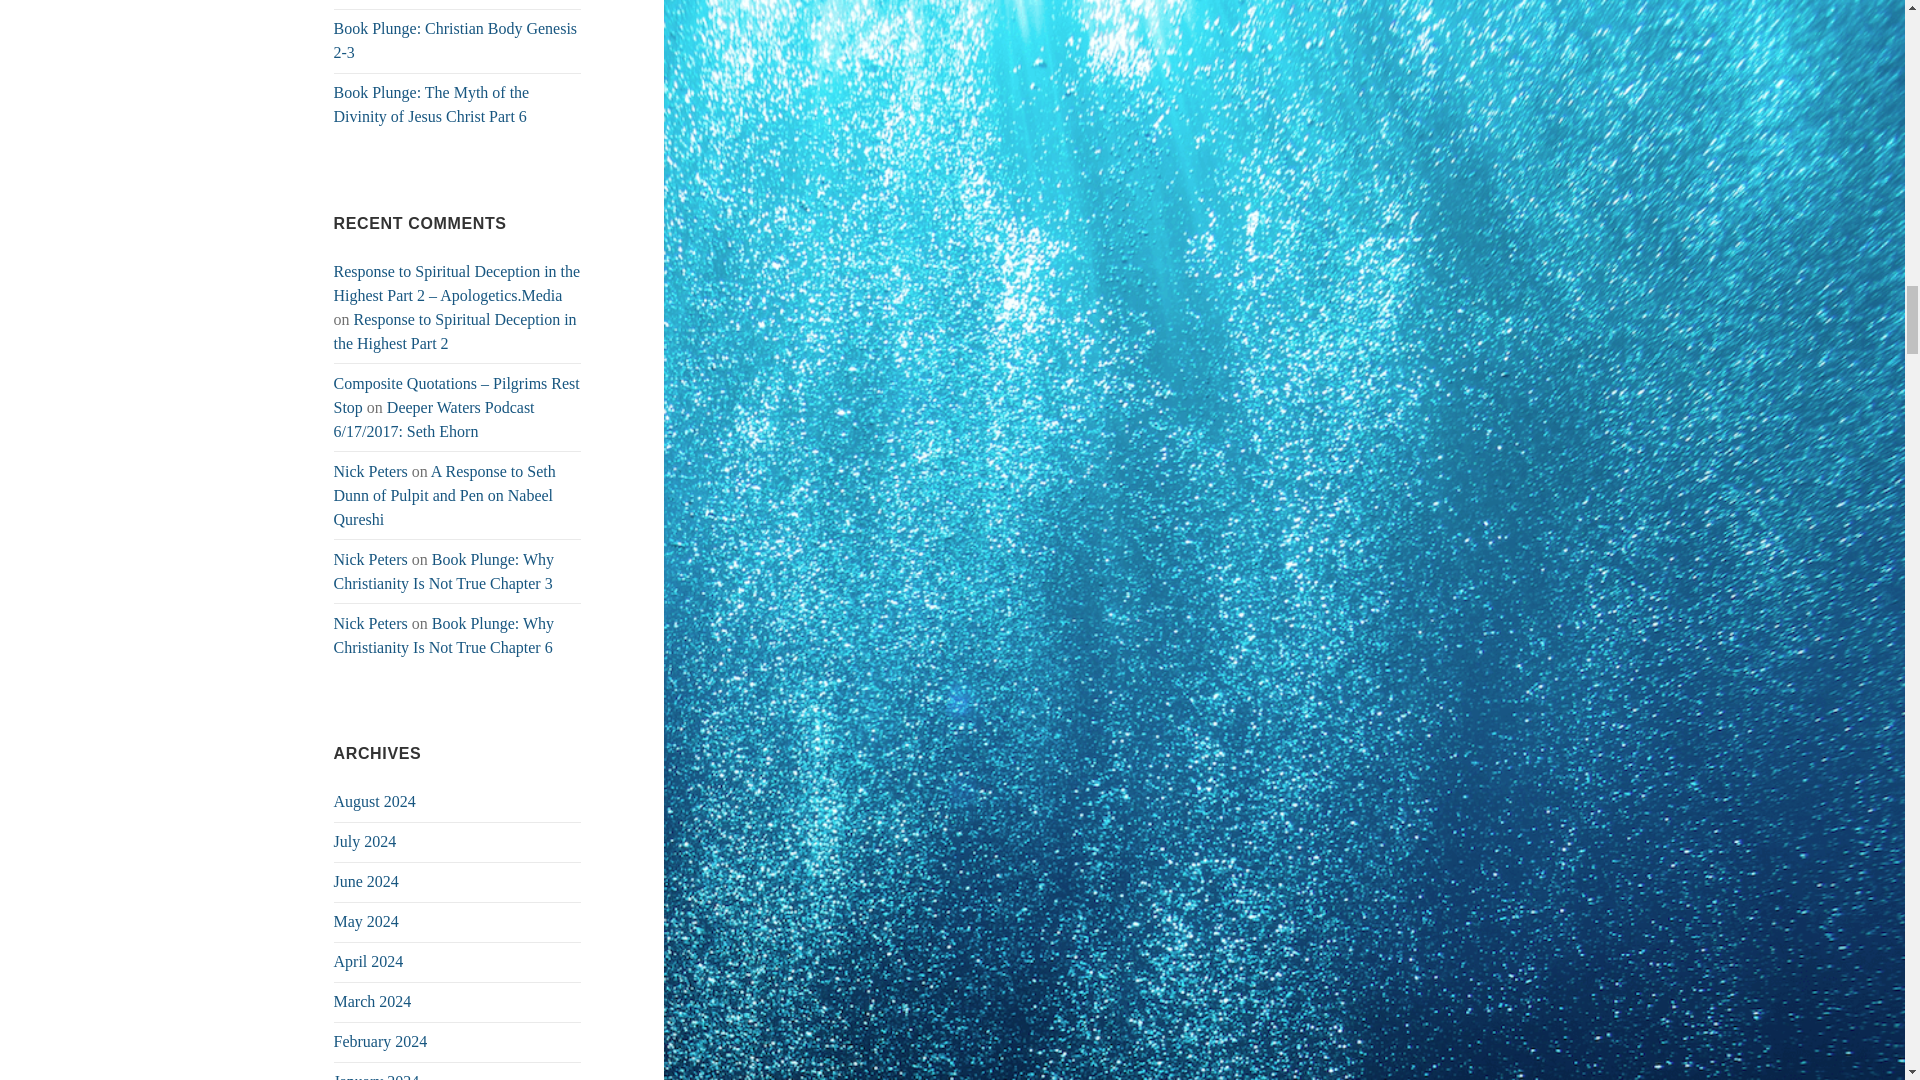 This screenshot has width=1920, height=1080. I want to click on Nick Peters, so click(370, 559).